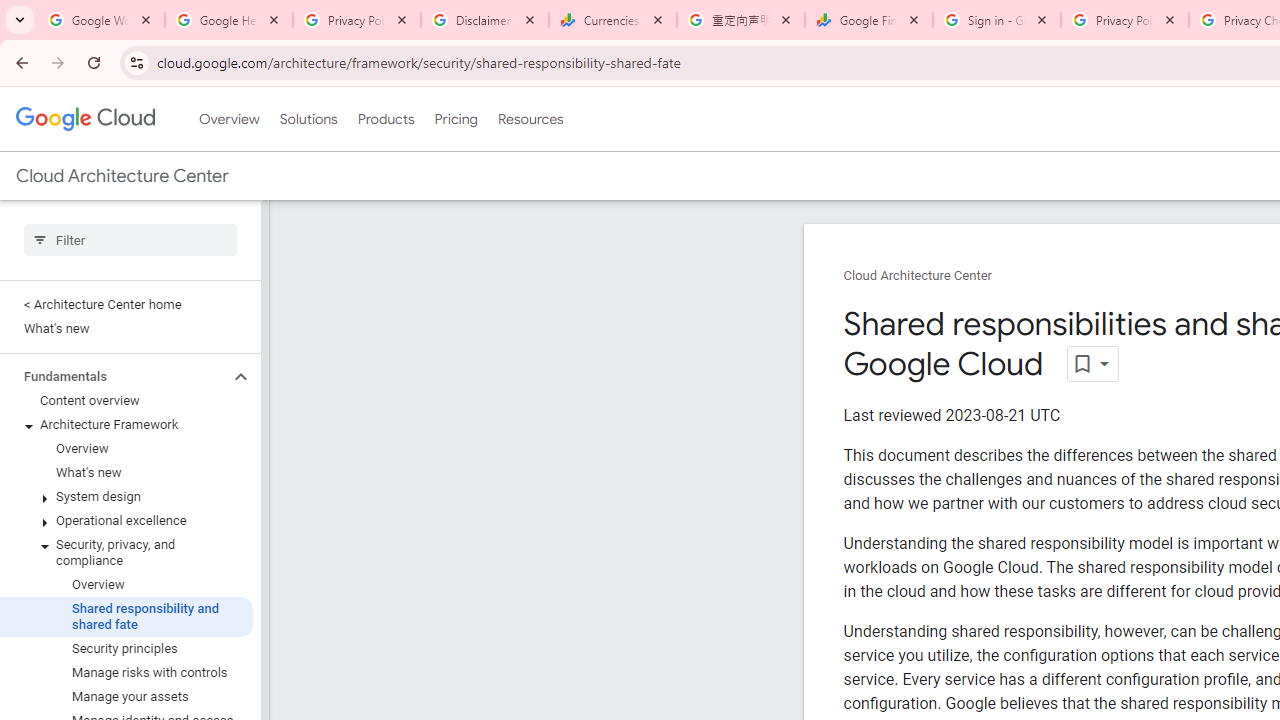 The image size is (1280, 720). Describe the element at coordinates (126, 520) in the screenshot. I see `Operational excellence` at that location.